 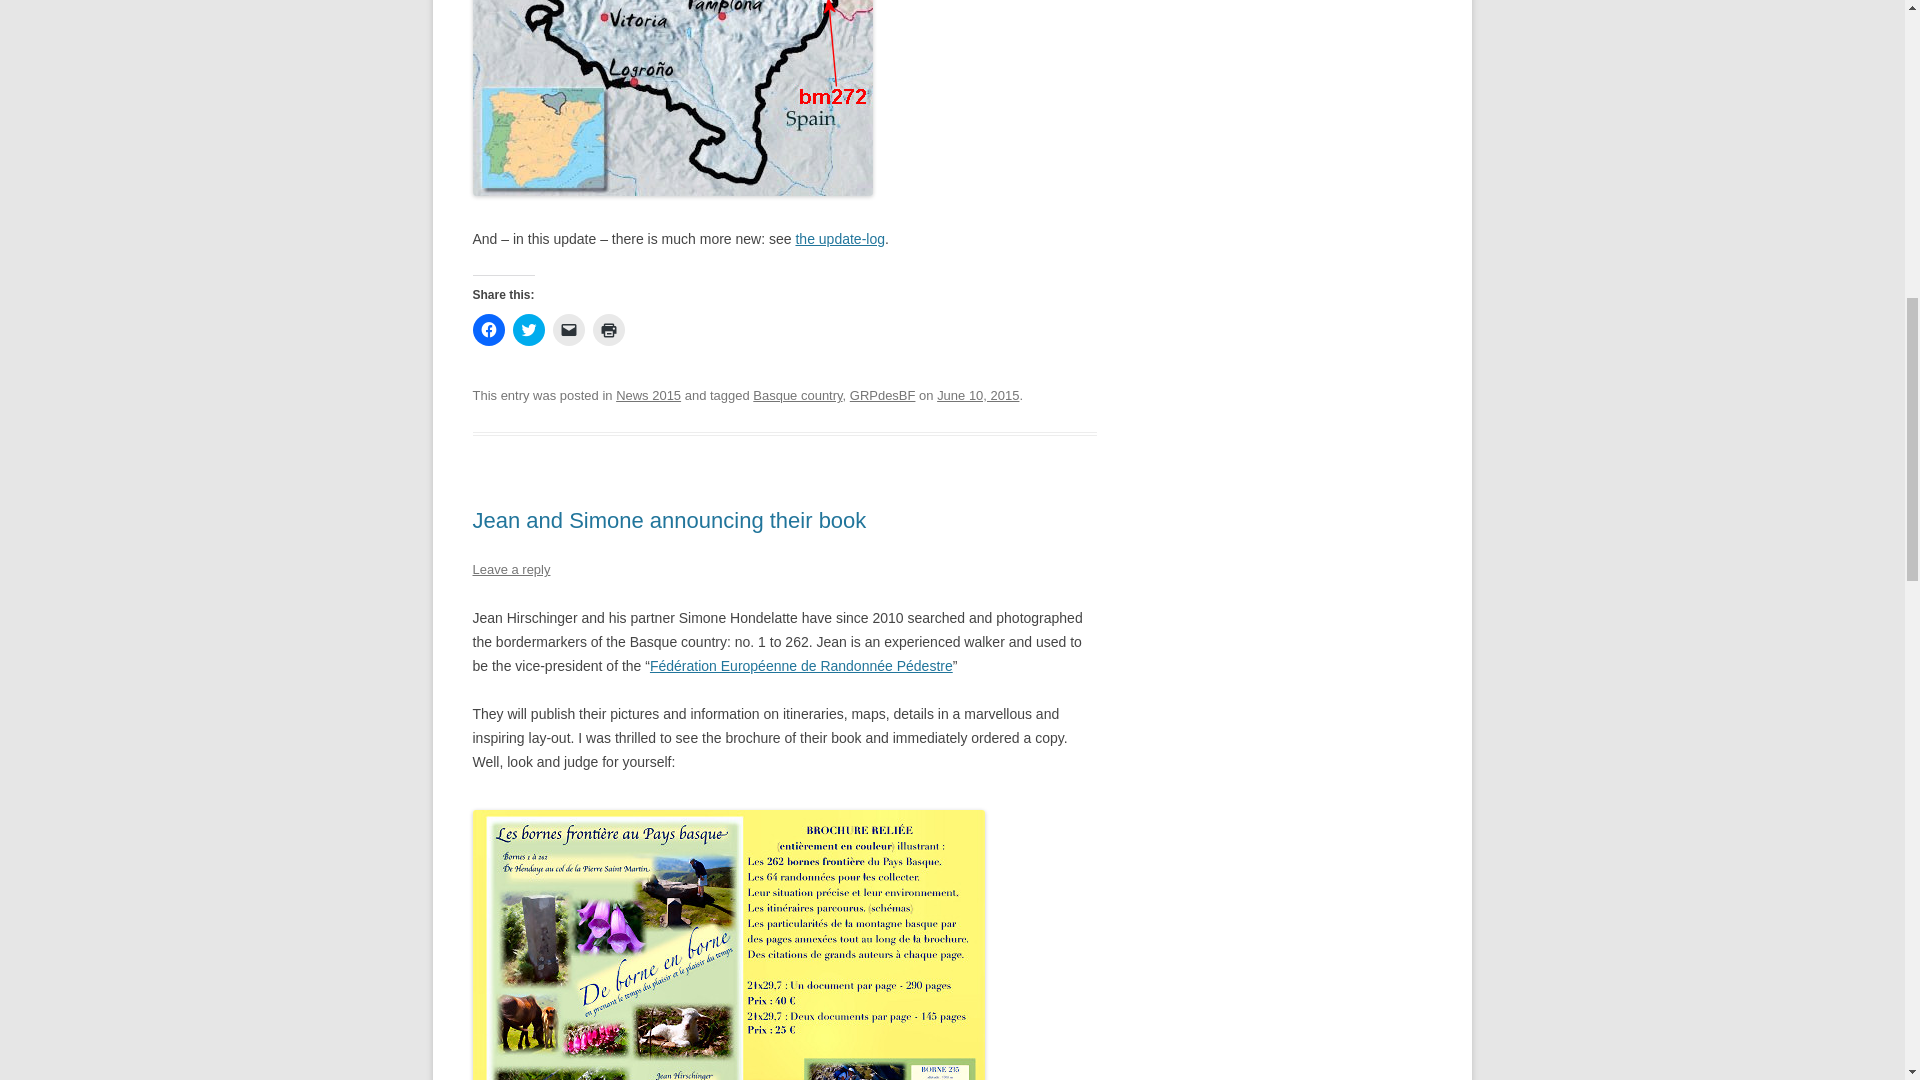 What do you see at coordinates (608, 330) in the screenshot?
I see `Click to print` at bounding box center [608, 330].